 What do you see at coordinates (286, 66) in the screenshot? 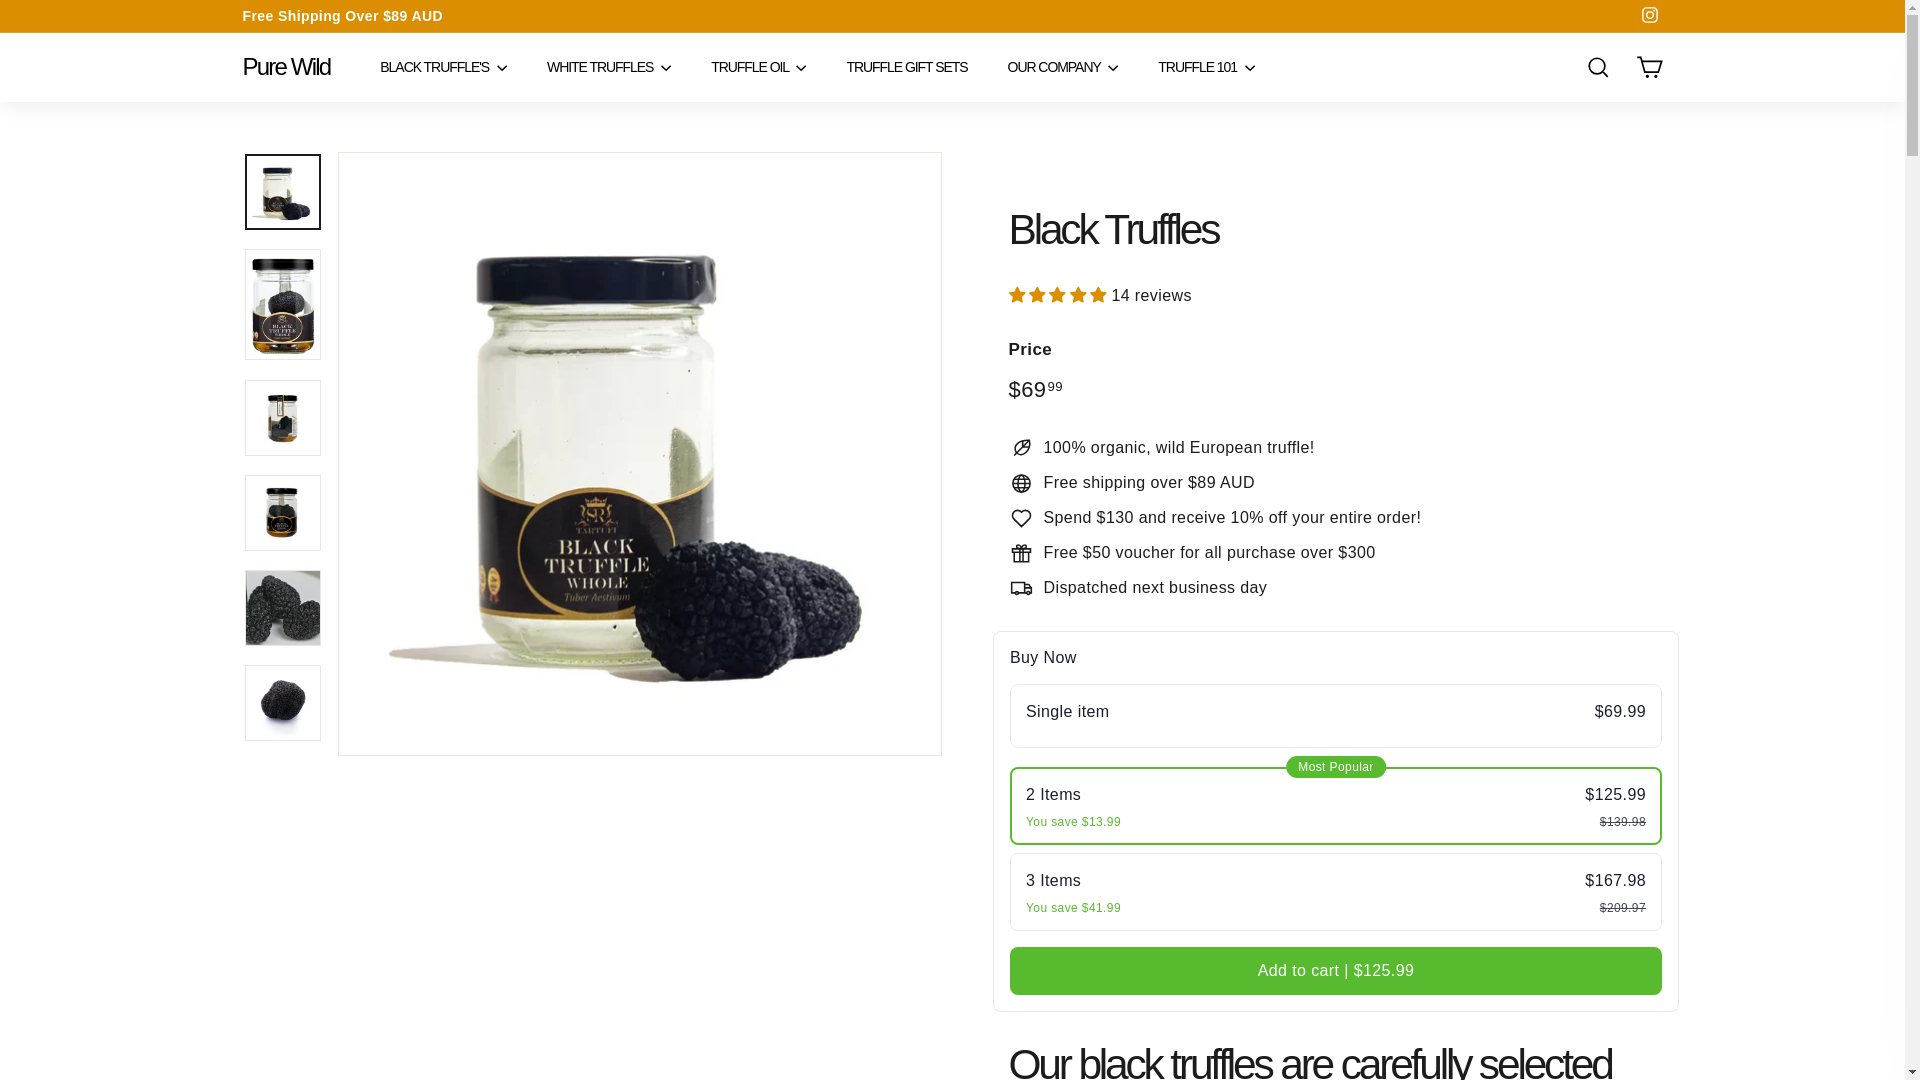
I see `Pure Wild` at bounding box center [286, 66].